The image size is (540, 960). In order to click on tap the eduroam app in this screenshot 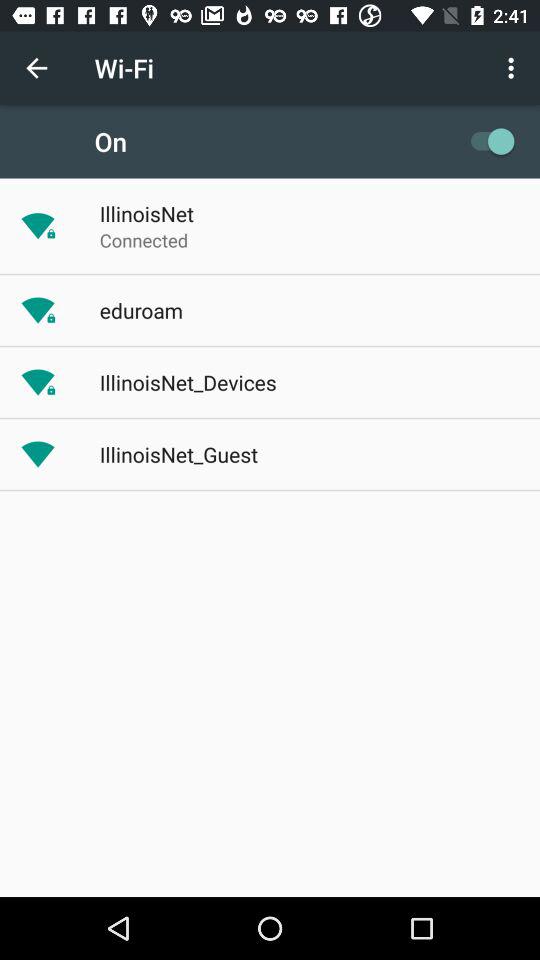, I will do `click(140, 310)`.